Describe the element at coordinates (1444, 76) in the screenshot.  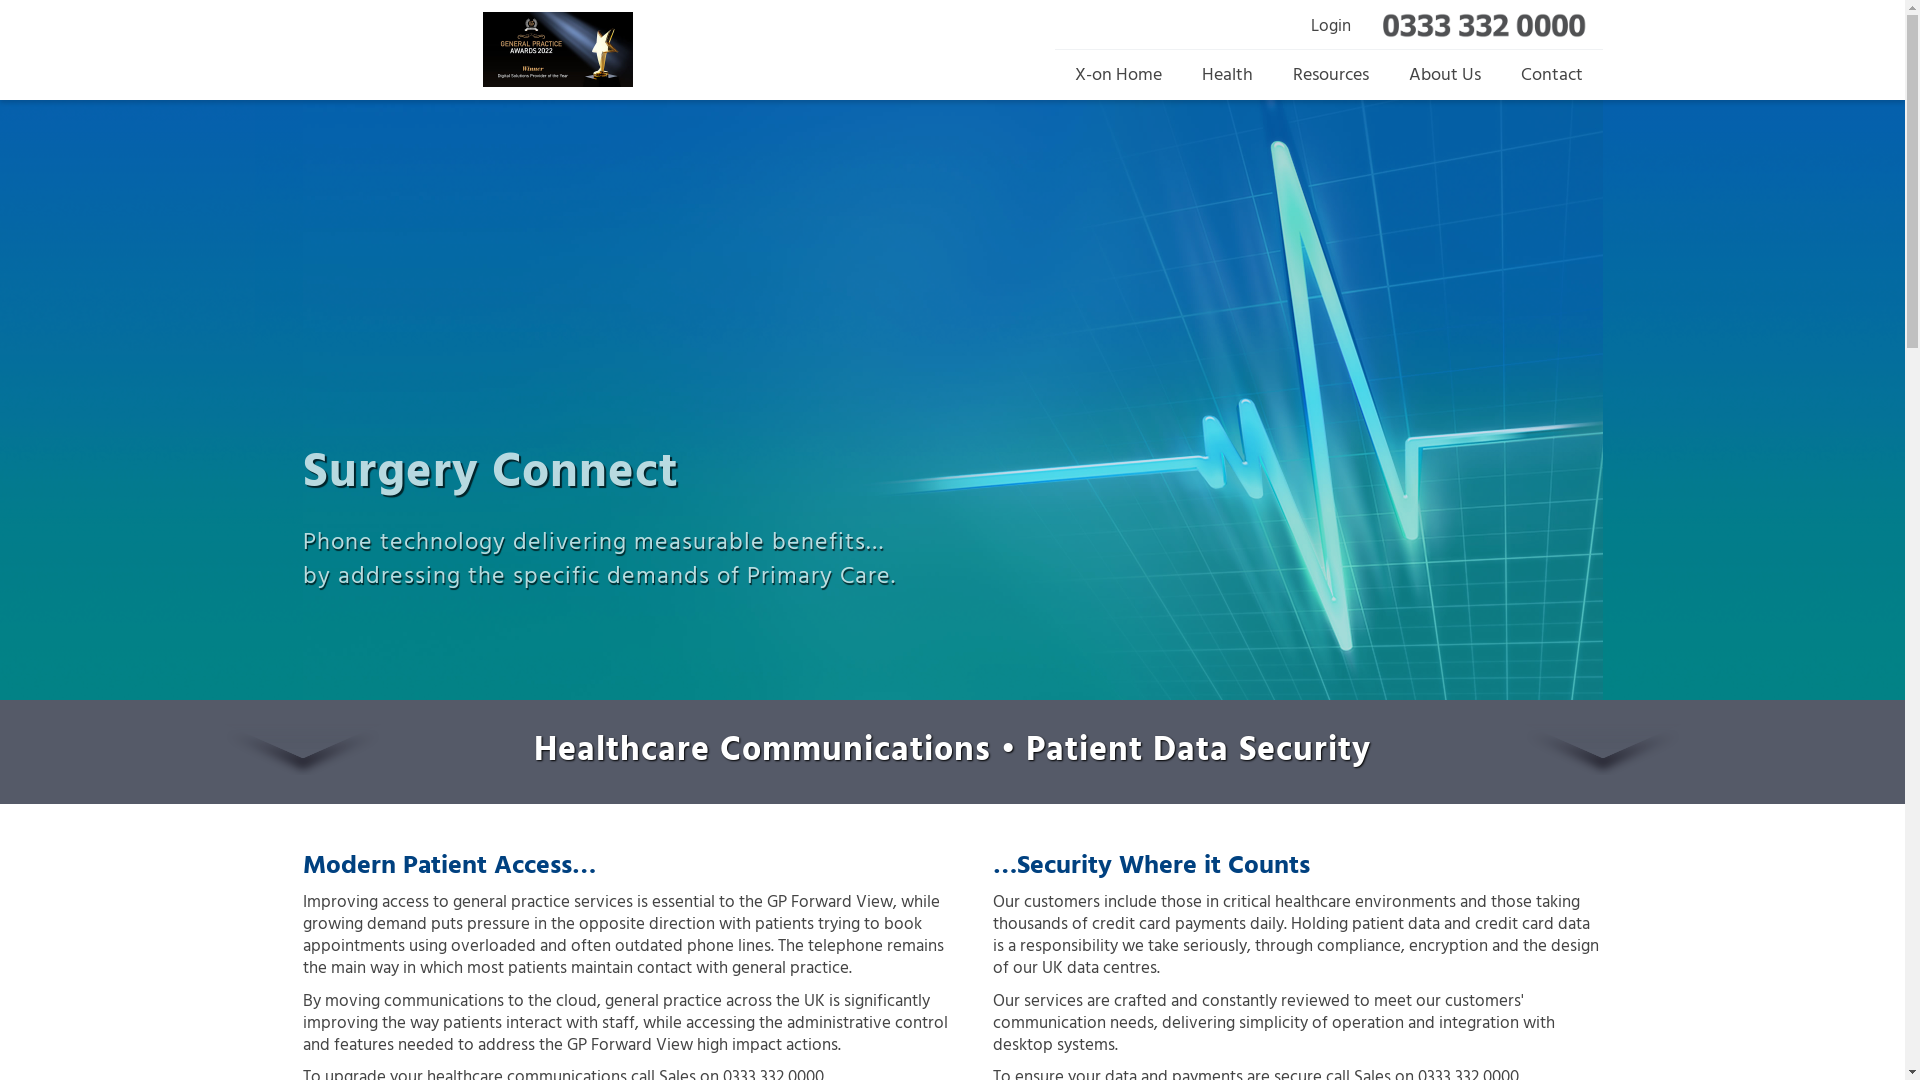
I see `About Us` at that location.